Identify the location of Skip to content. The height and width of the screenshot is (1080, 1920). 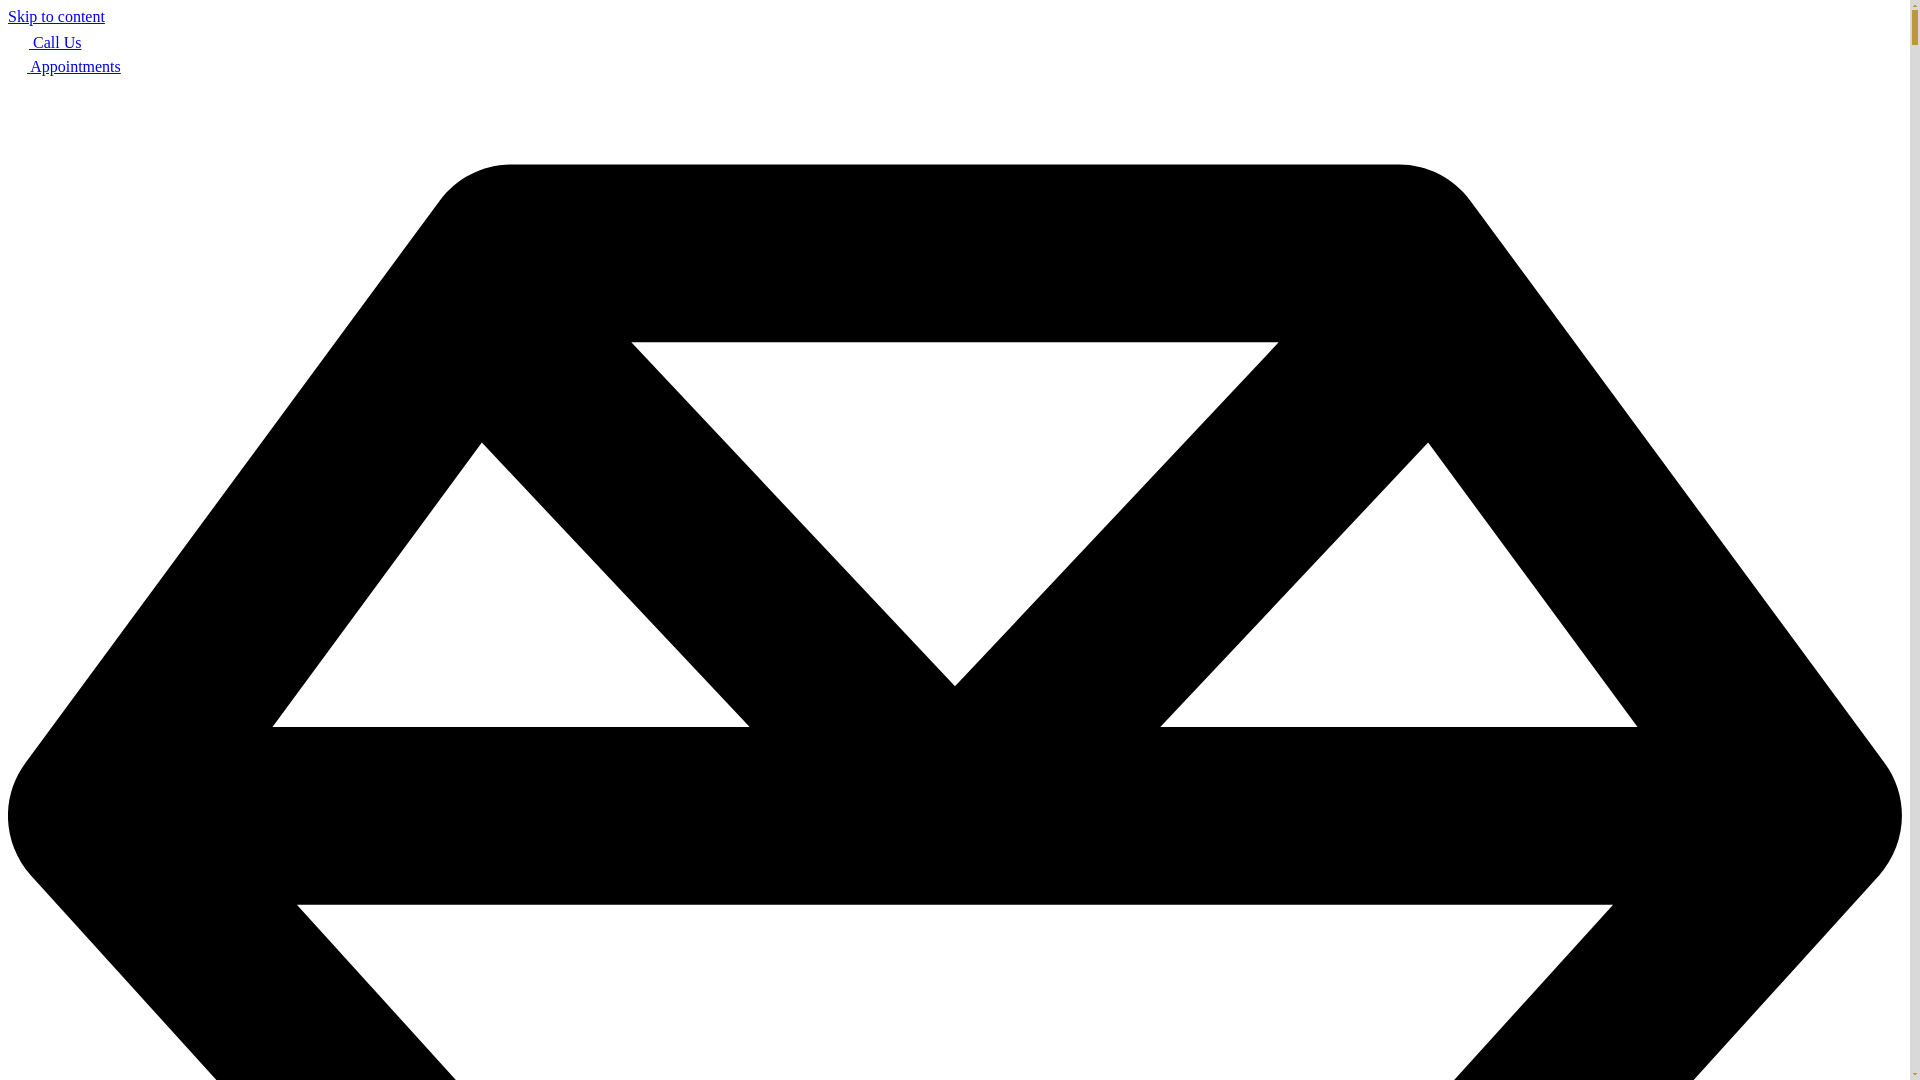
(56, 16).